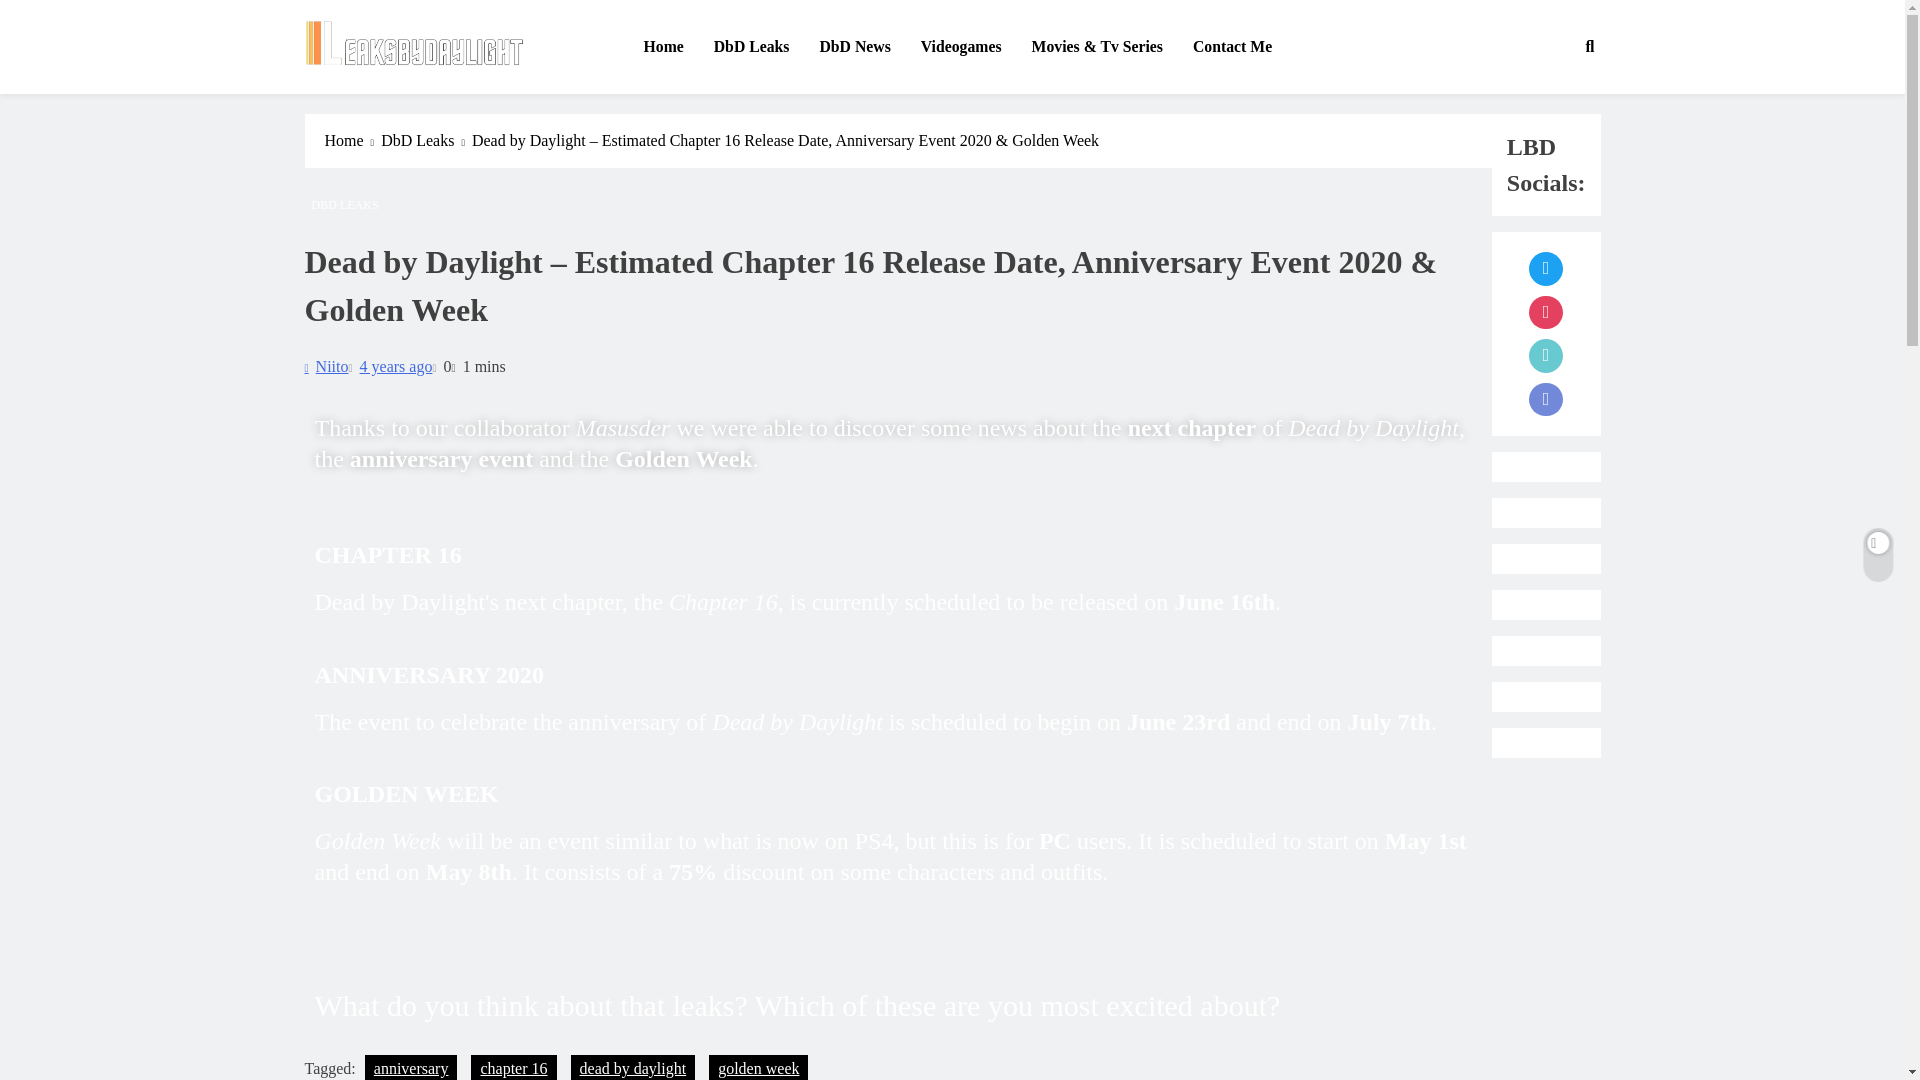 The width and height of the screenshot is (1920, 1080). Describe the element at coordinates (396, 366) in the screenshot. I see `4 years ago` at that location.